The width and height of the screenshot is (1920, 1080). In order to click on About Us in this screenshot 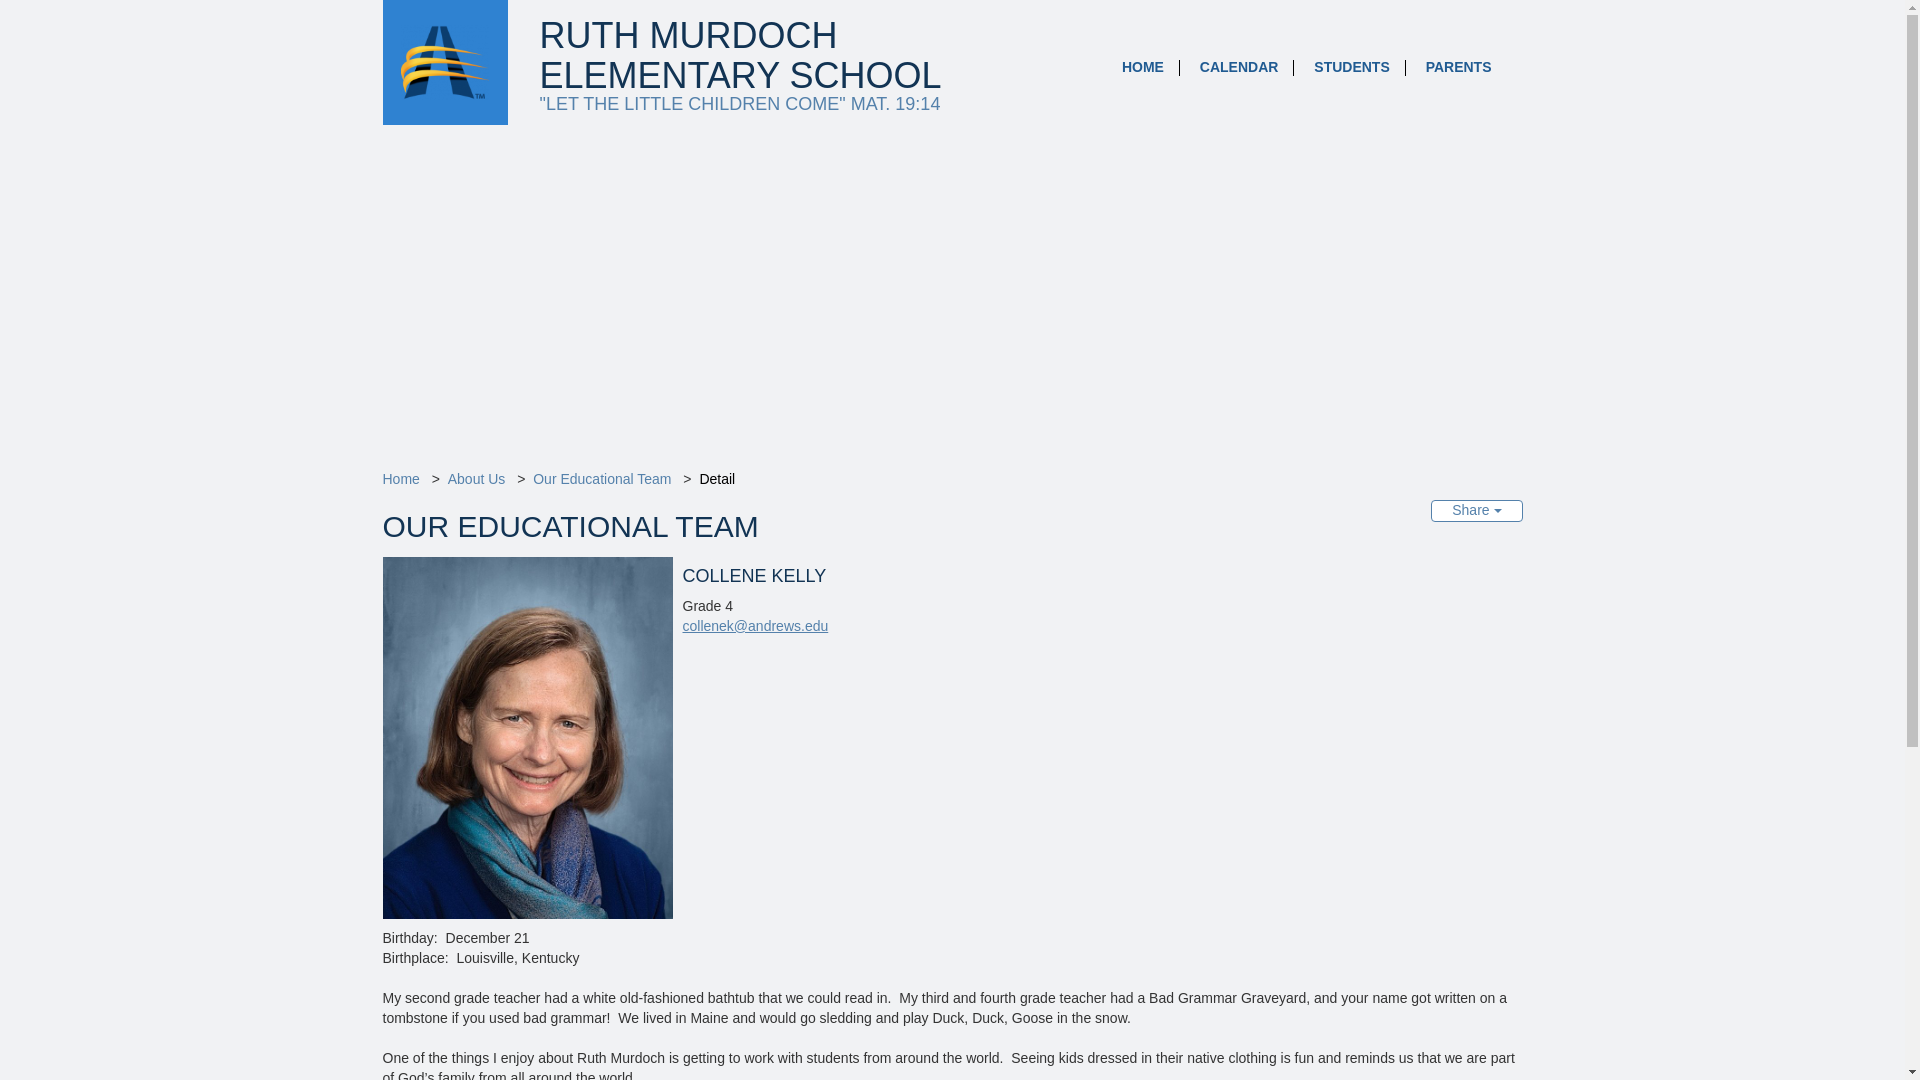, I will do `click(476, 478)`.